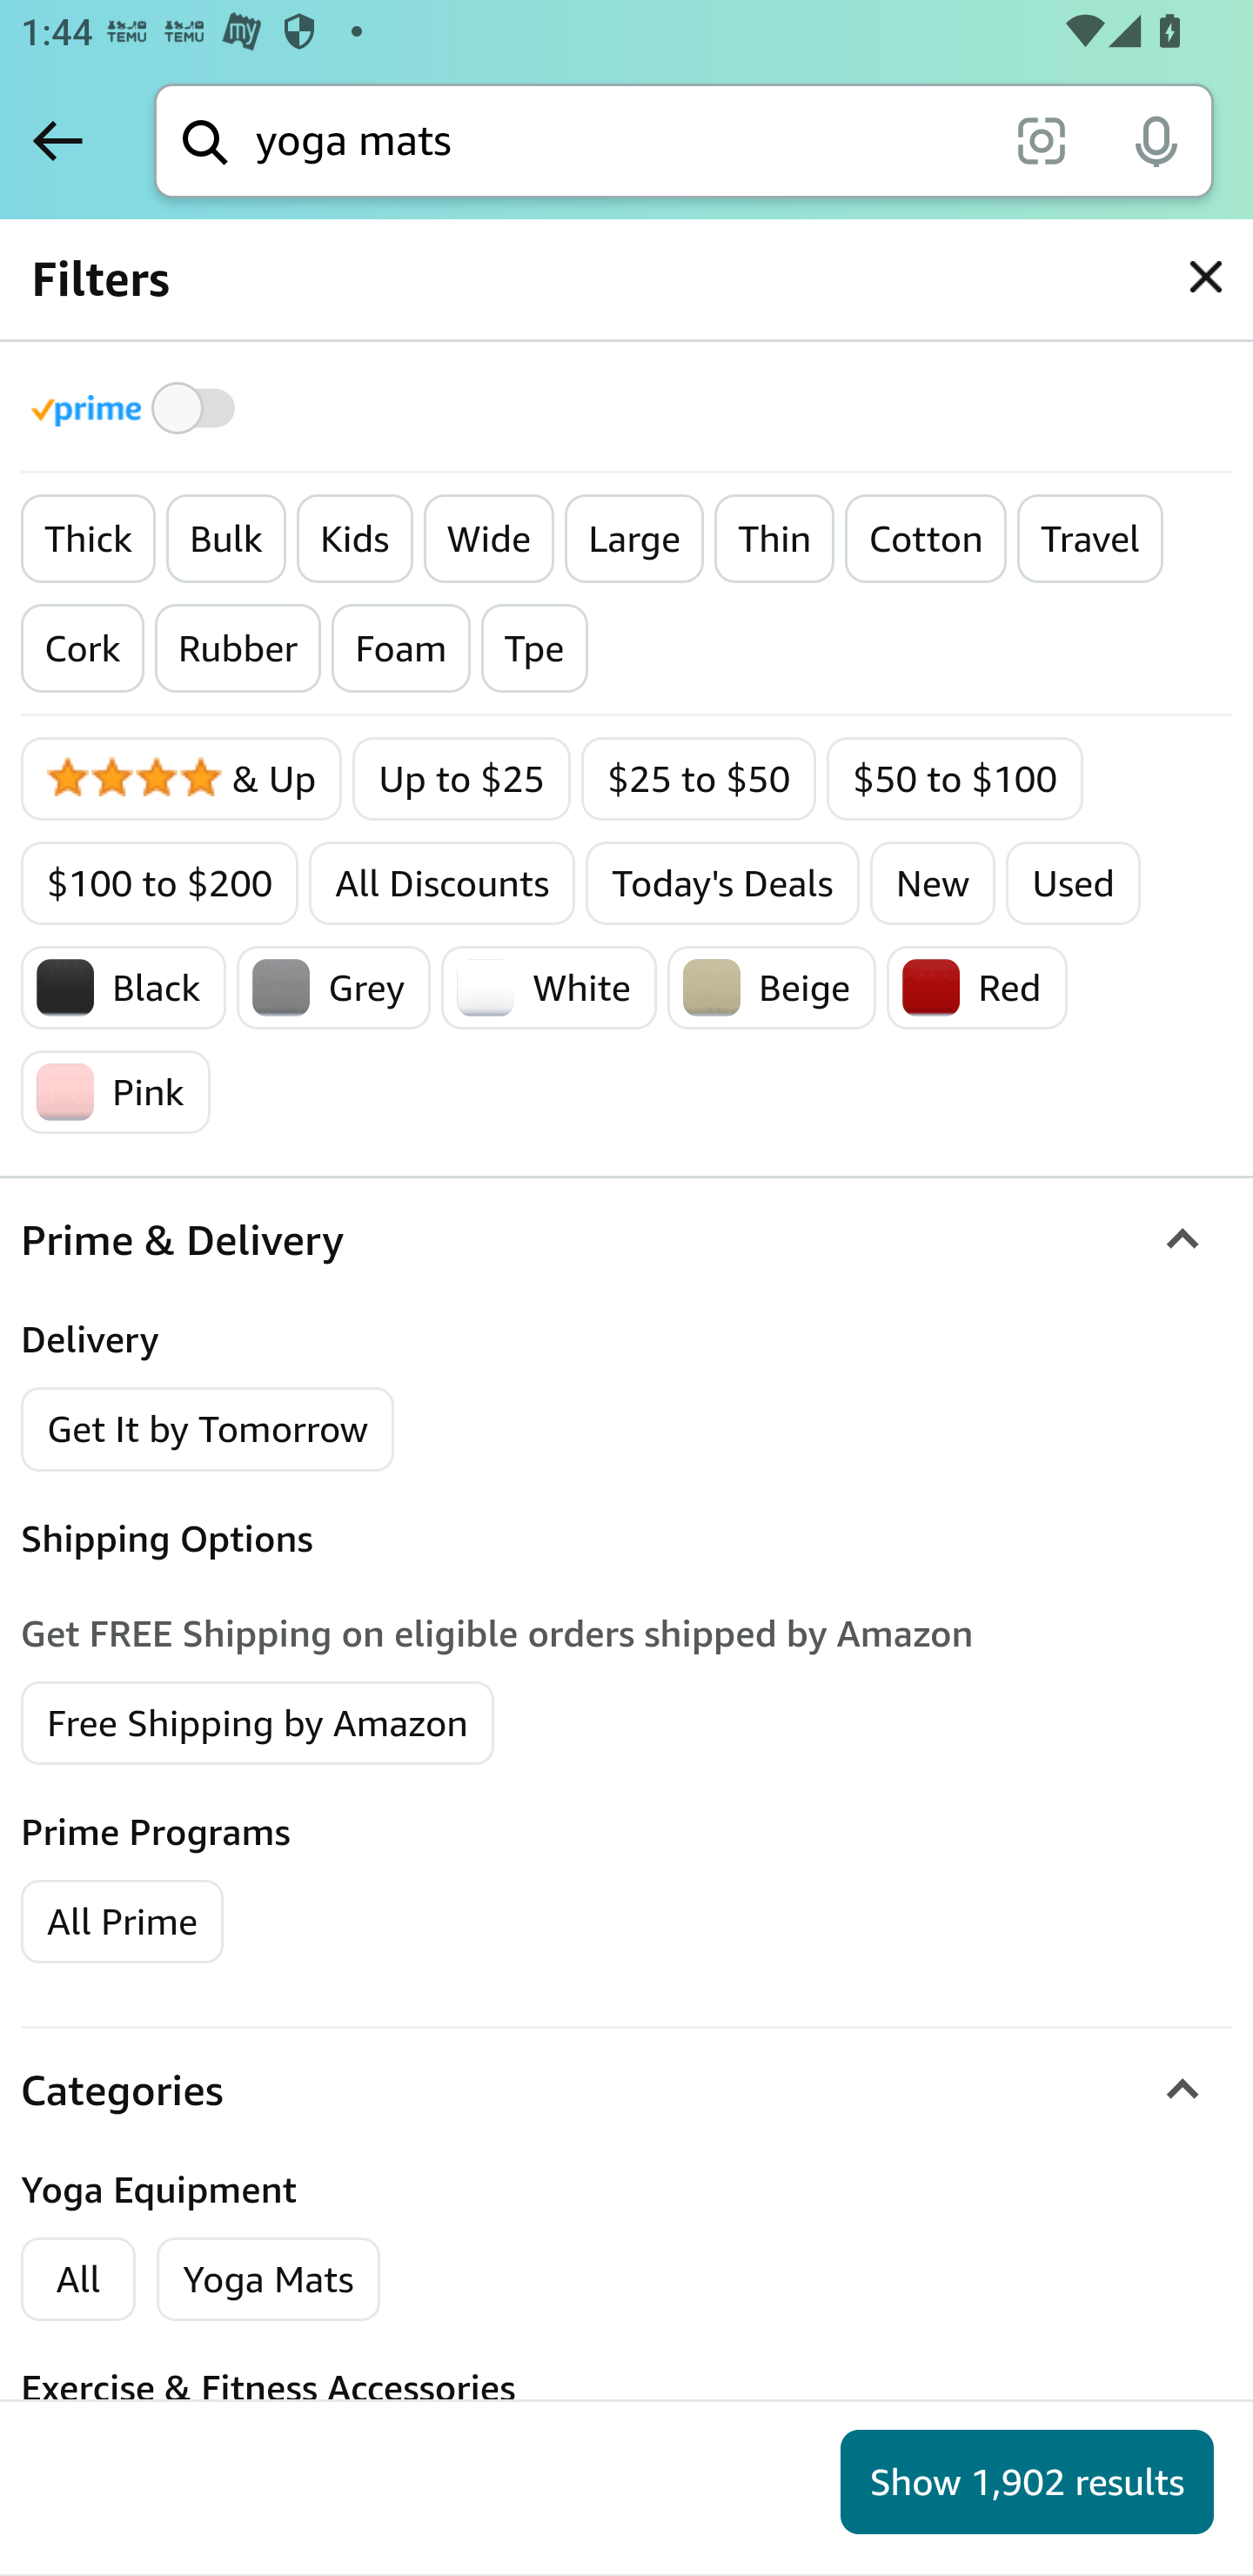 This screenshot has width=1253, height=2576. Describe the element at coordinates (78, 2279) in the screenshot. I see `All` at that location.